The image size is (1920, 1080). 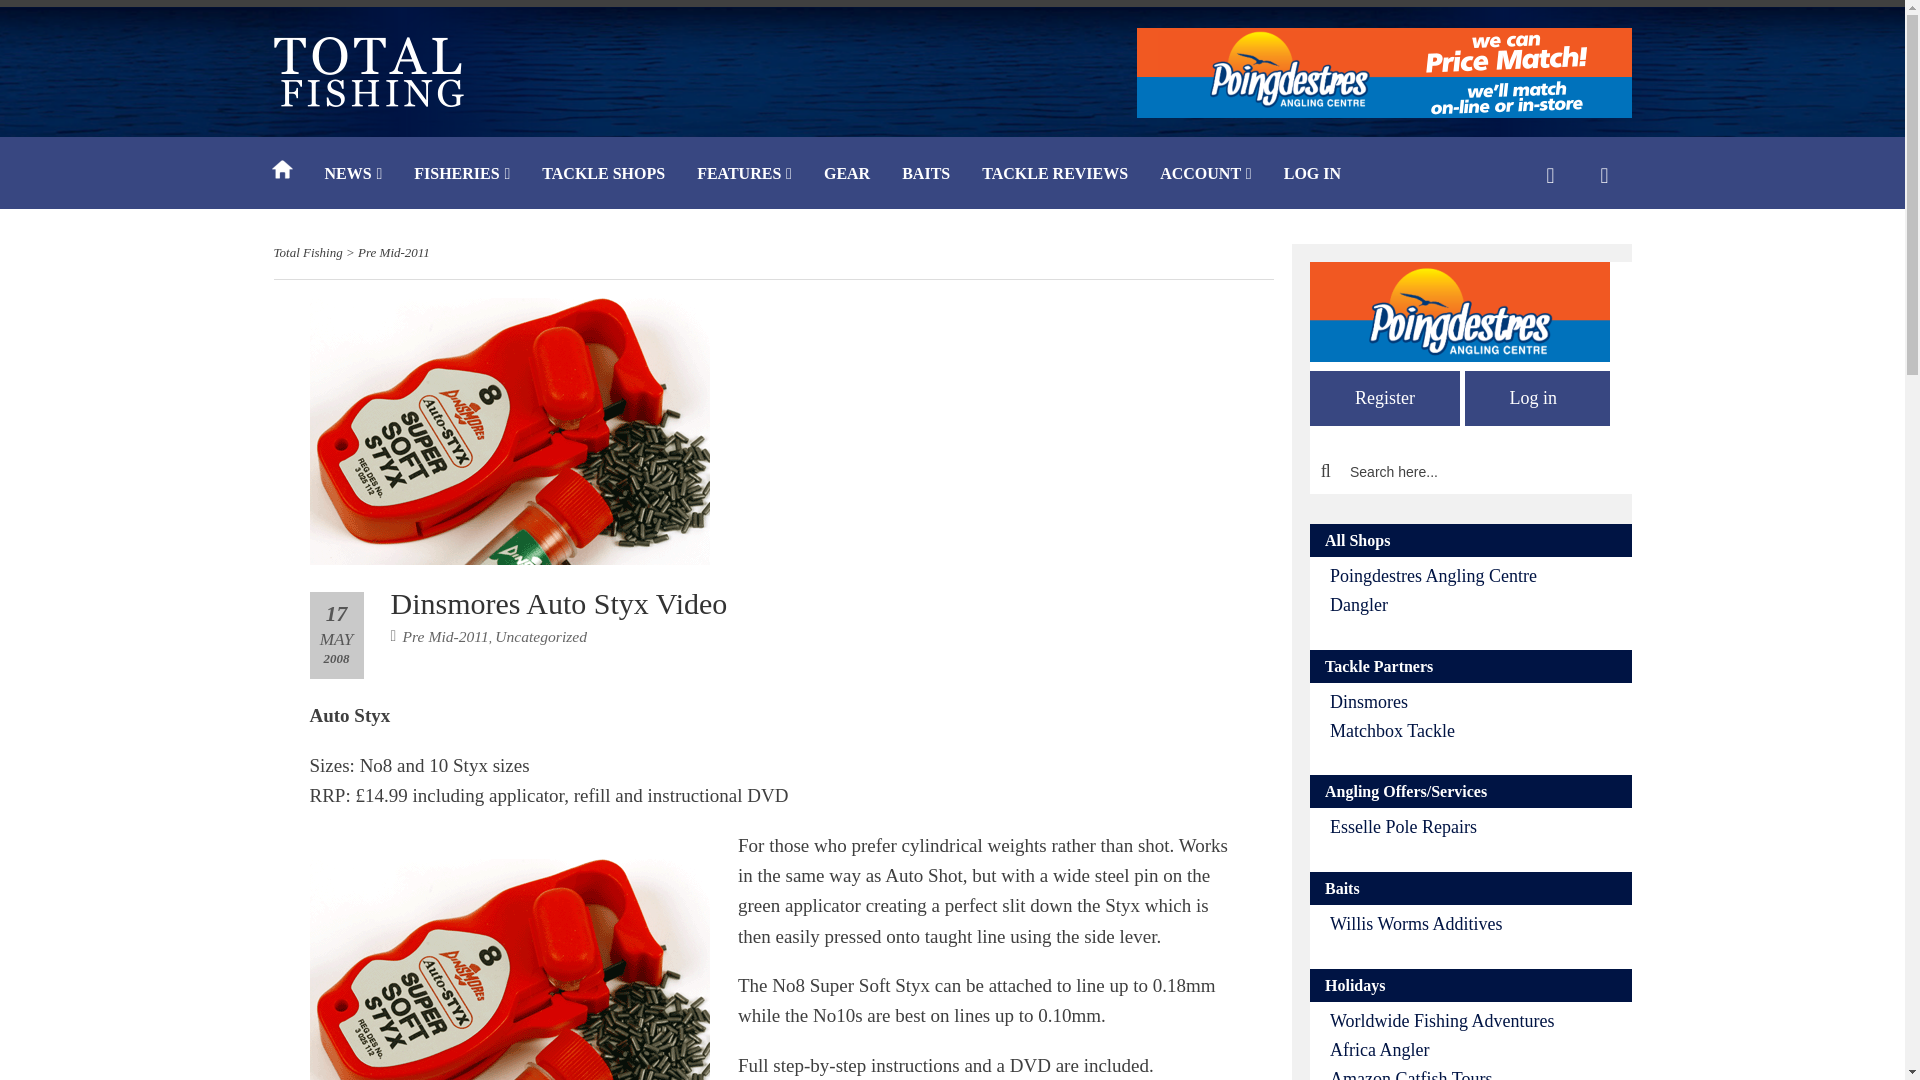 What do you see at coordinates (462, 176) in the screenshot?
I see `FISHERIES` at bounding box center [462, 176].